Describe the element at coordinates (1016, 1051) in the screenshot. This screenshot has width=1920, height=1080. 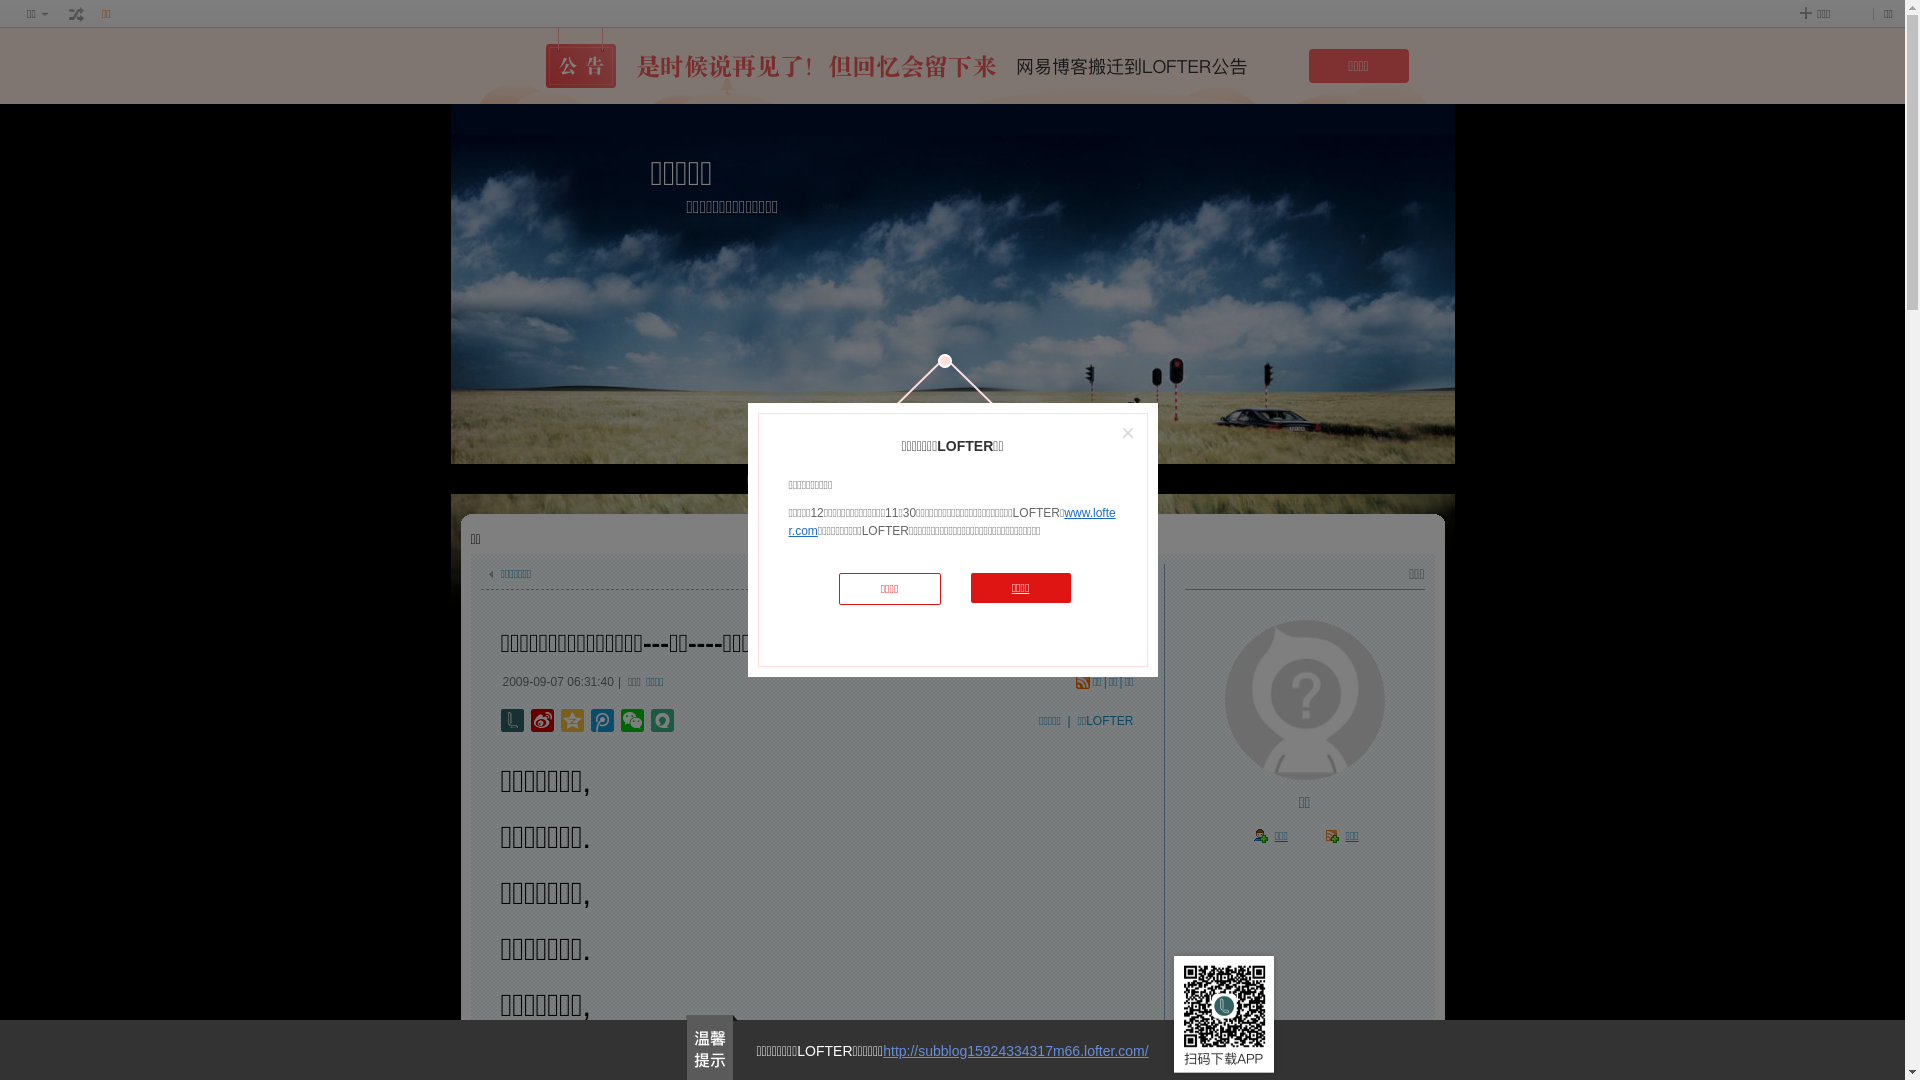
I see `http://subblog15924334317m66.lofter.com/` at that location.